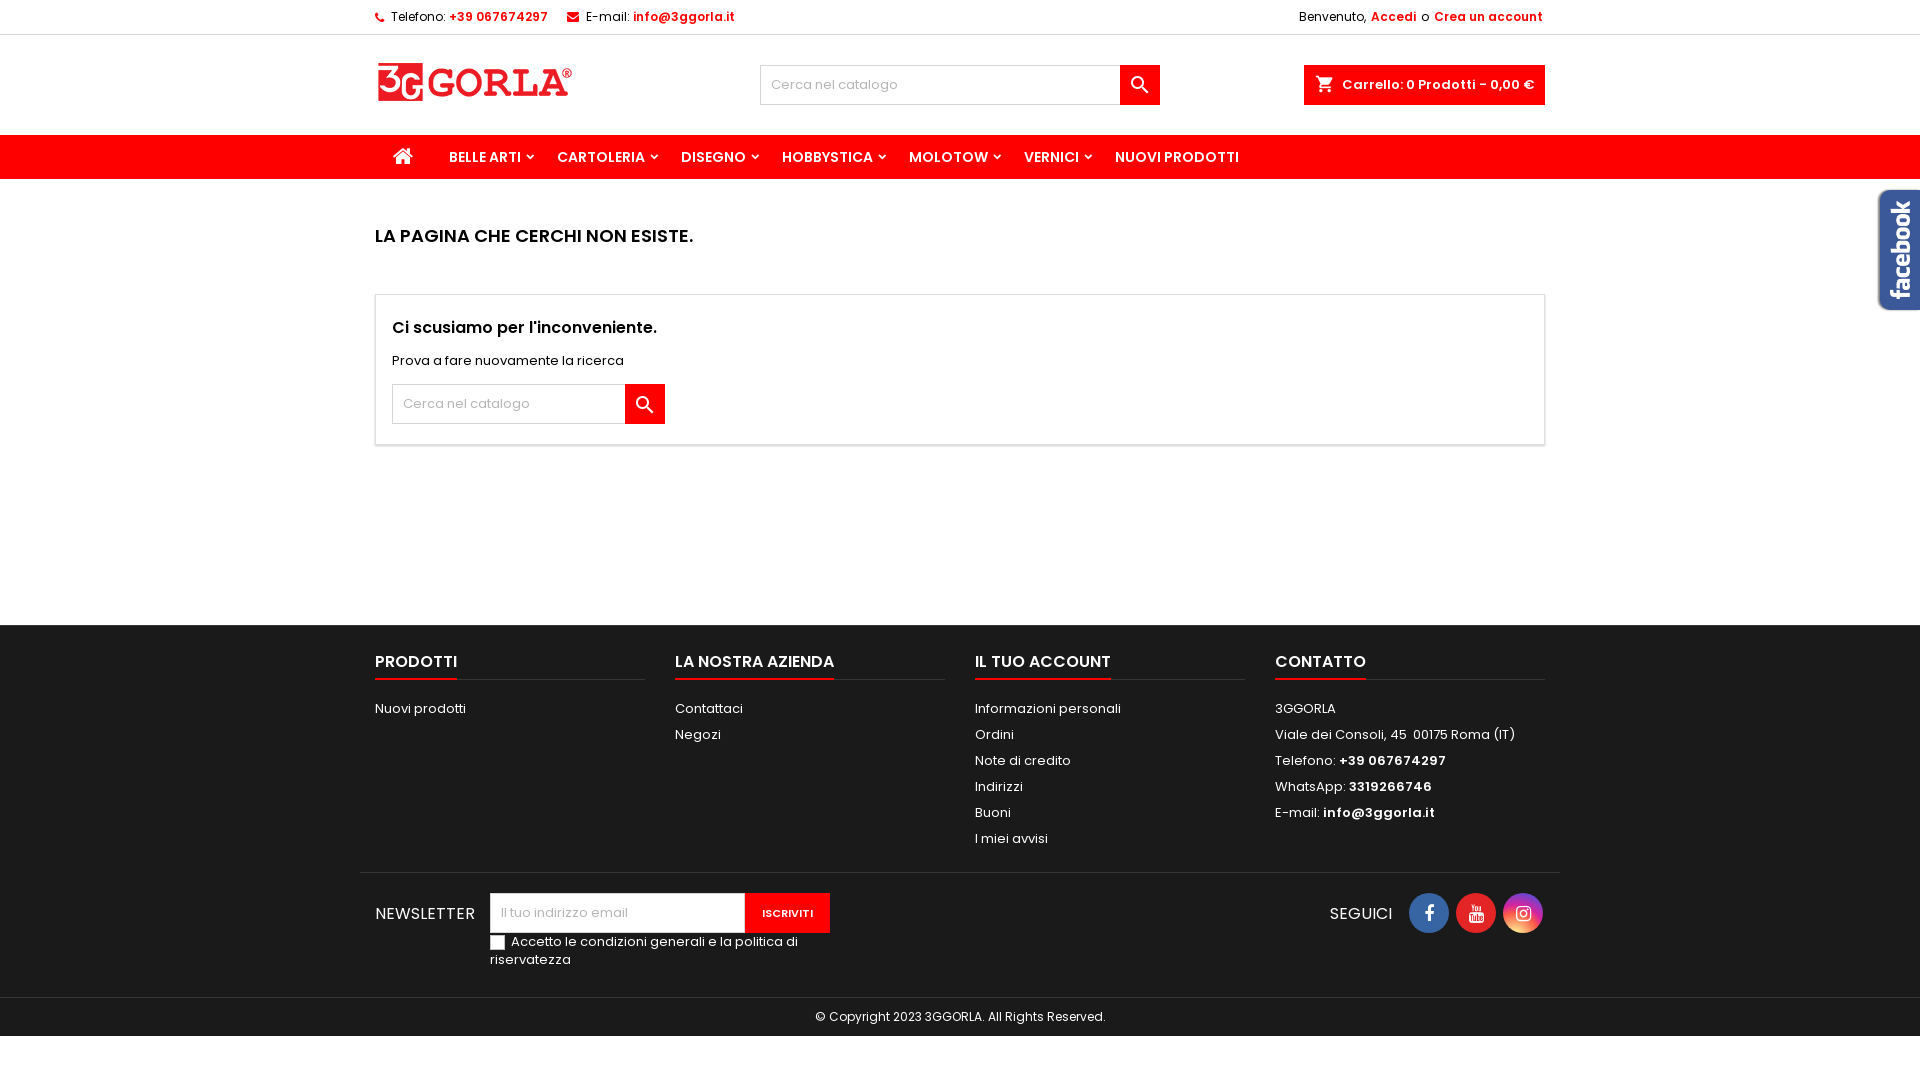  What do you see at coordinates (420, 708) in the screenshot?
I see `Nuovi prodotti` at bounding box center [420, 708].